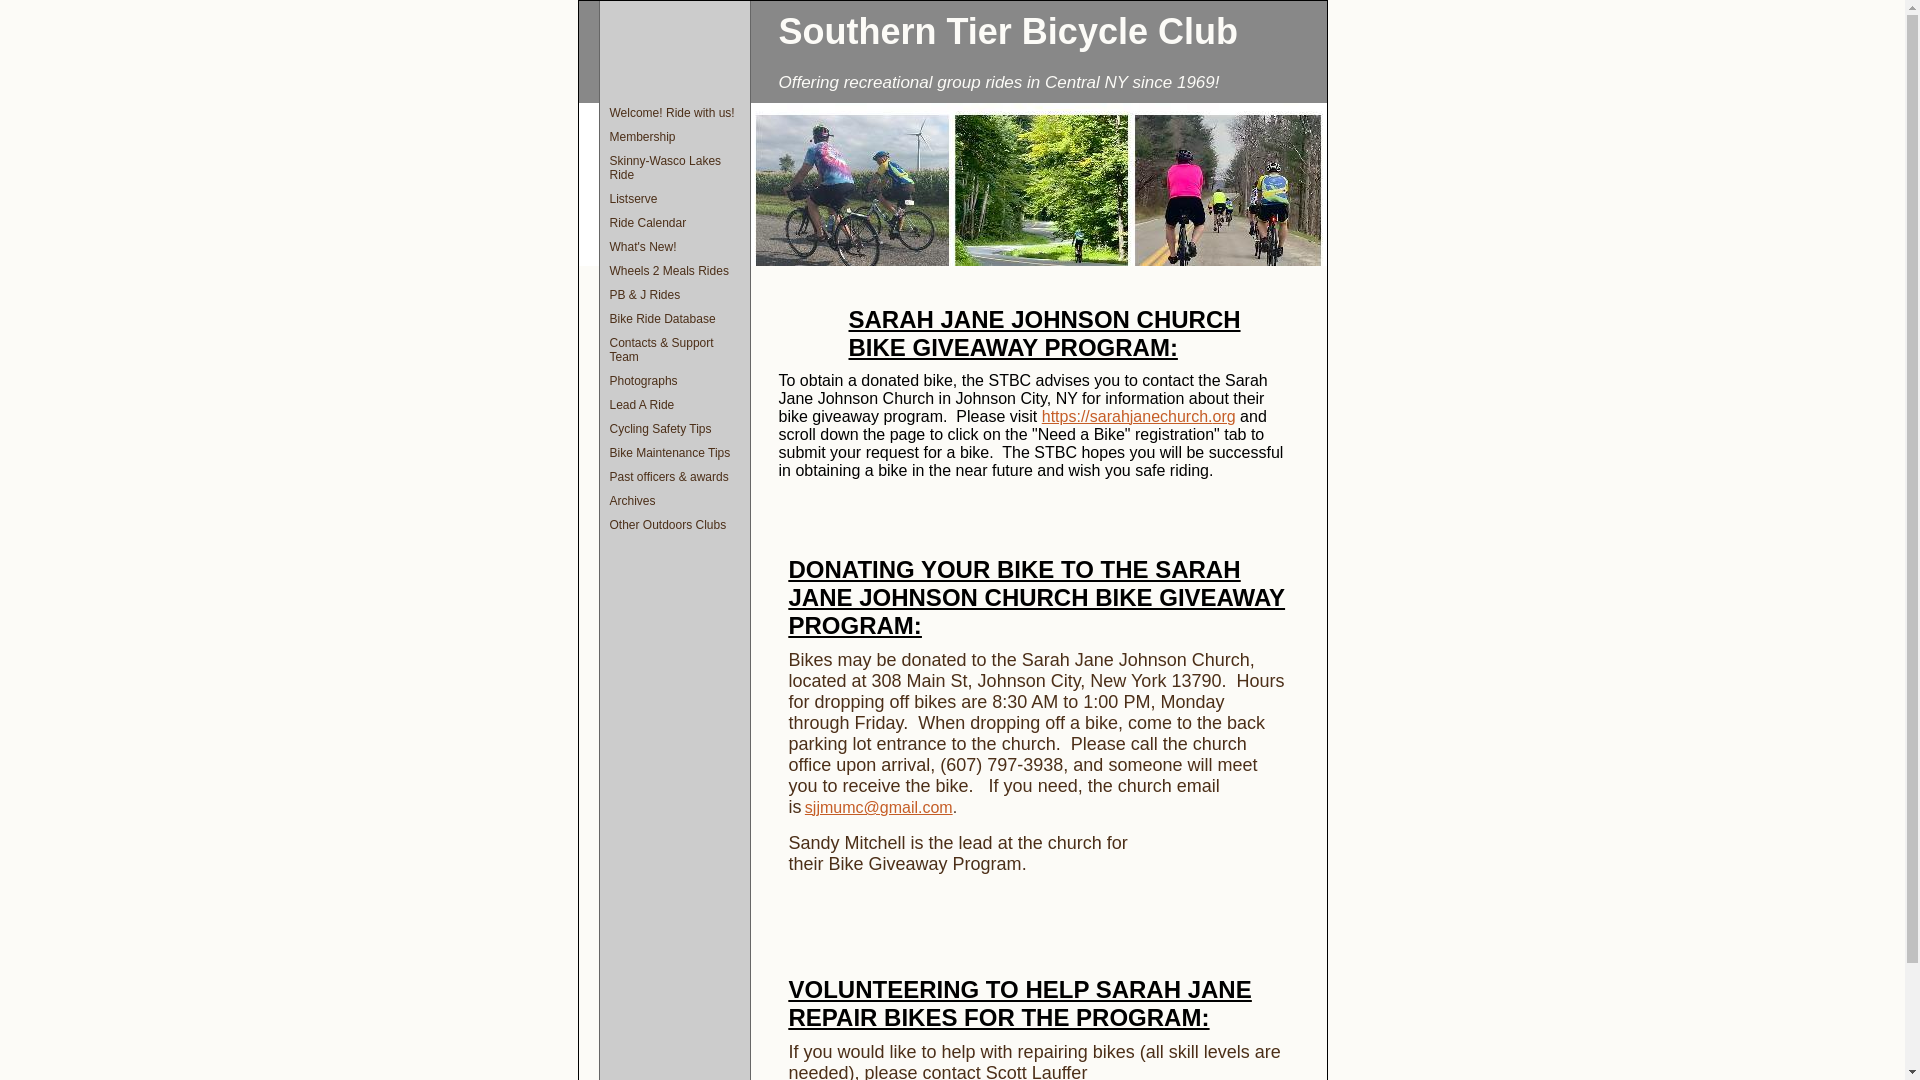  I want to click on What's New!, so click(674, 247).